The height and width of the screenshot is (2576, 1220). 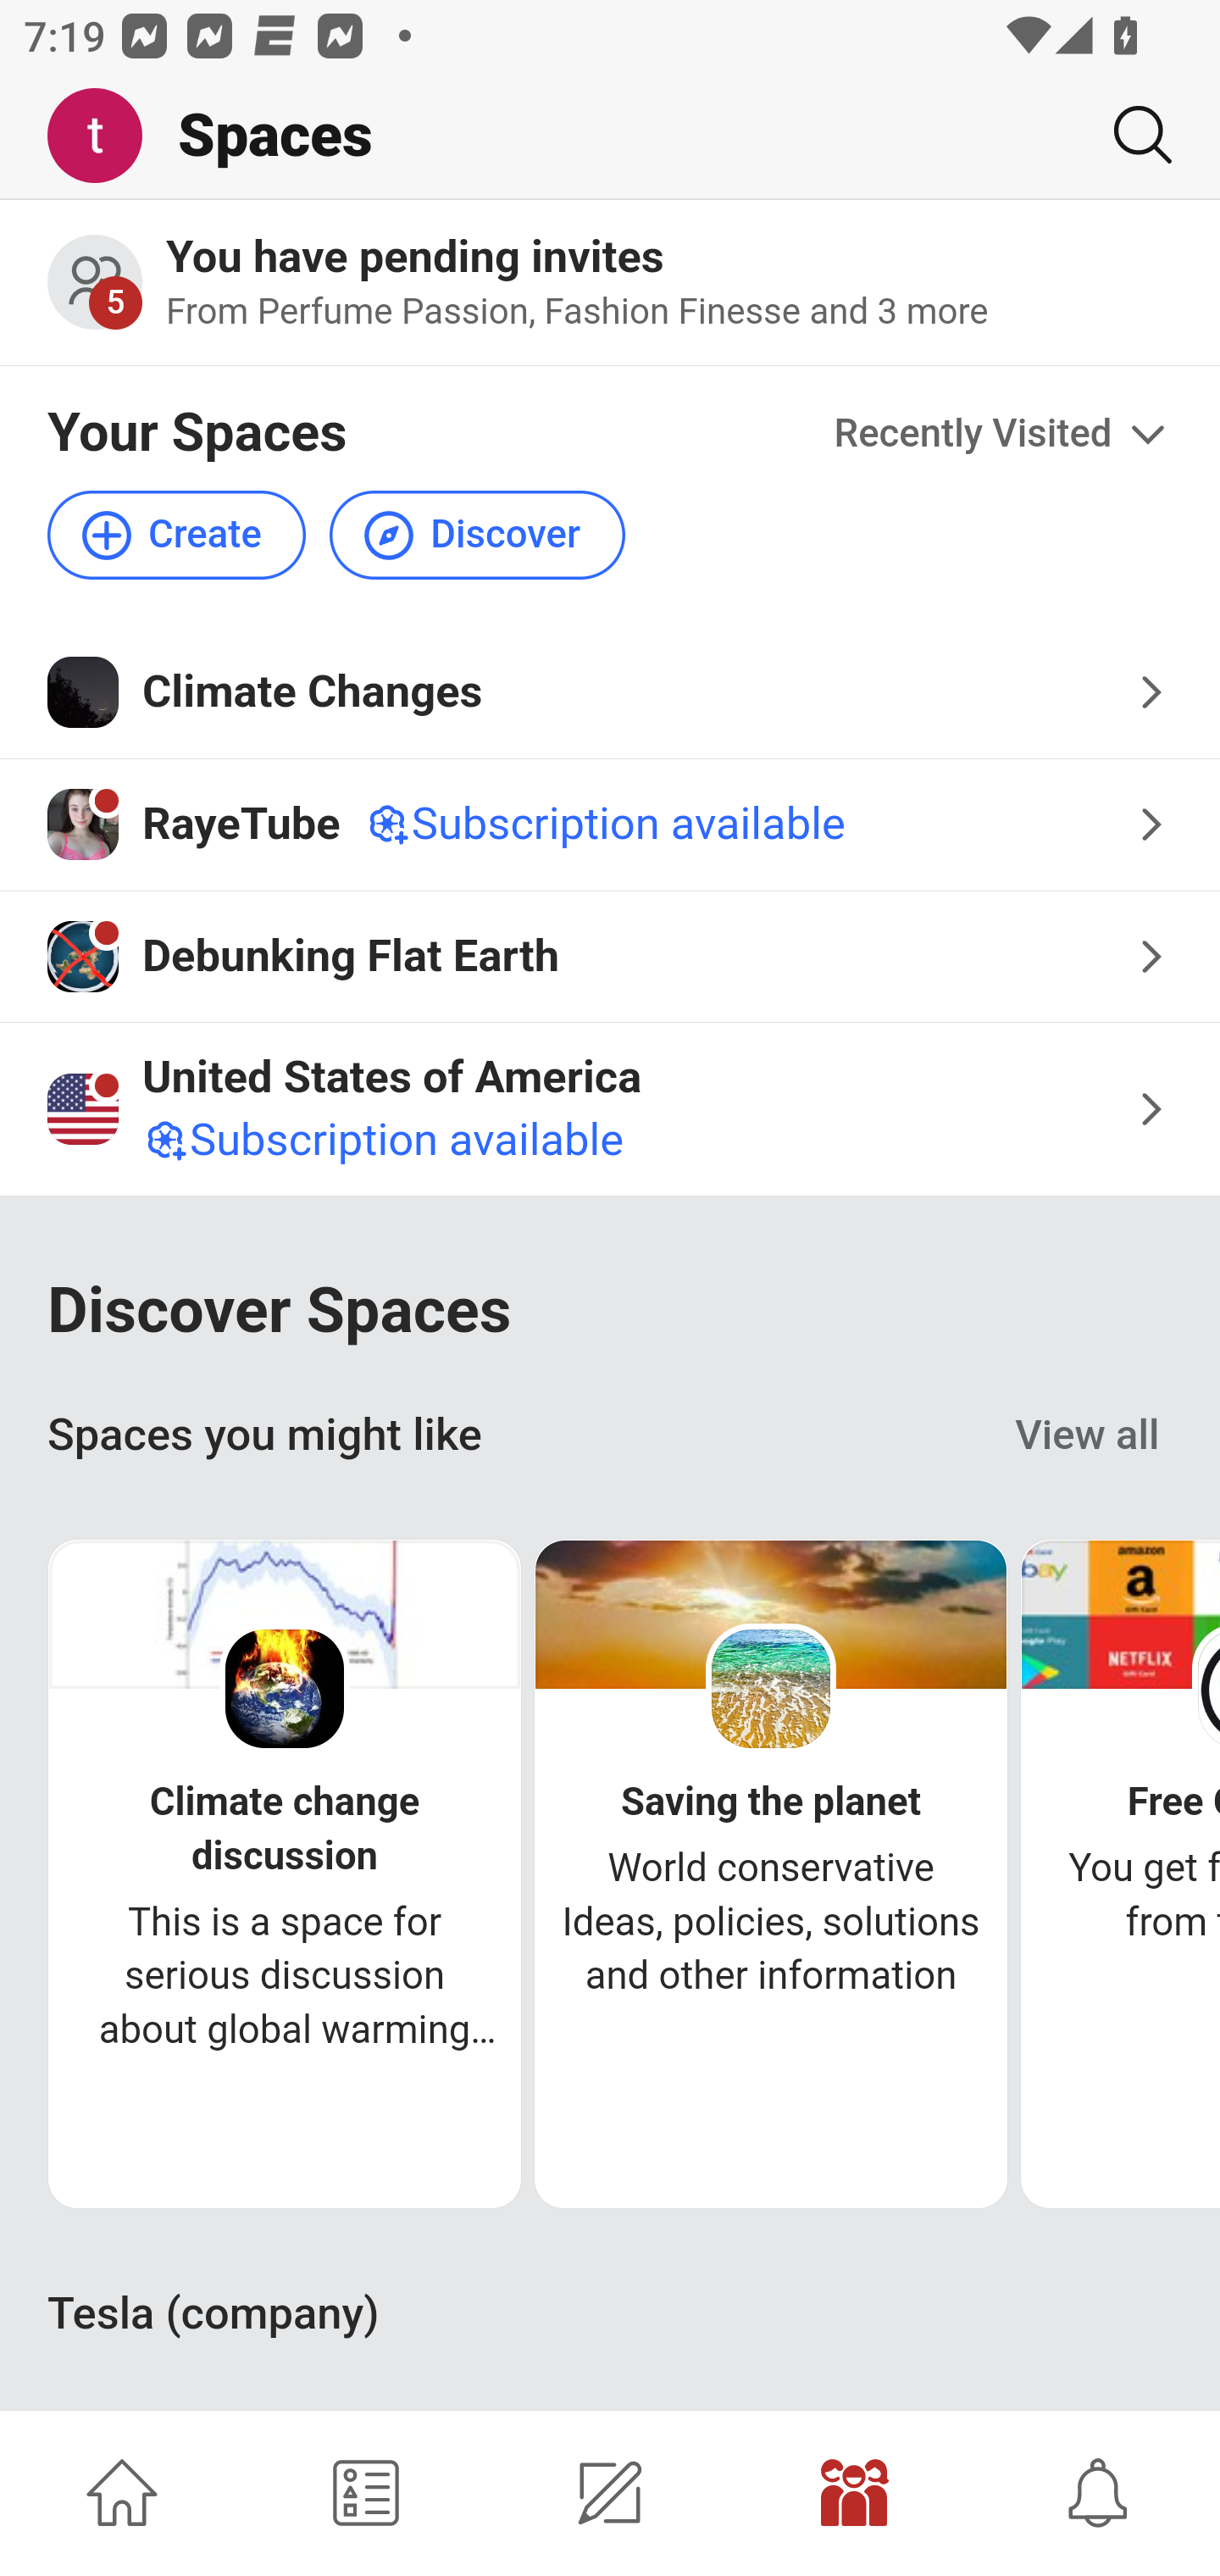 What do you see at coordinates (610, 825) in the screenshot?
I see `Icon for RayeTube RayeTube Subscription available` at bounding box center [610, 825].